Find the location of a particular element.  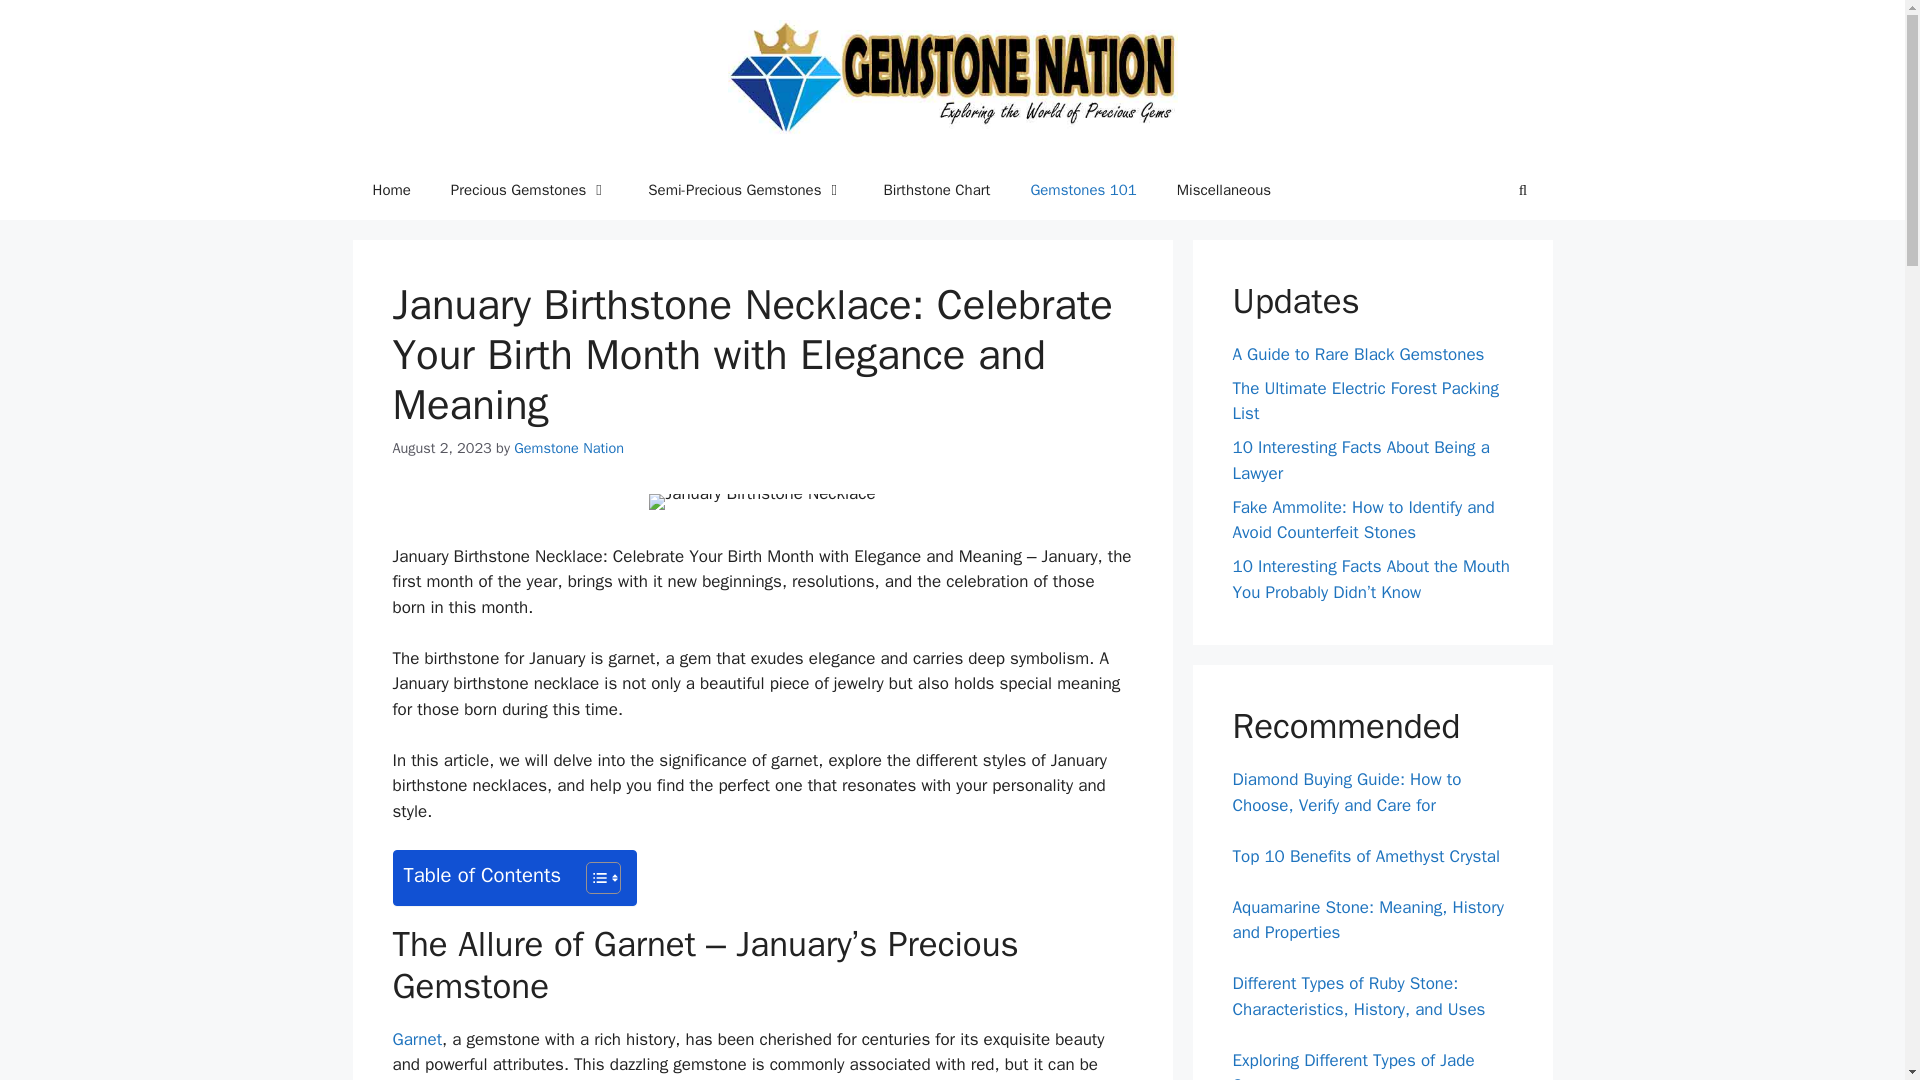

View all posts by Gemstone Nation is located at coordinates (569, 447).